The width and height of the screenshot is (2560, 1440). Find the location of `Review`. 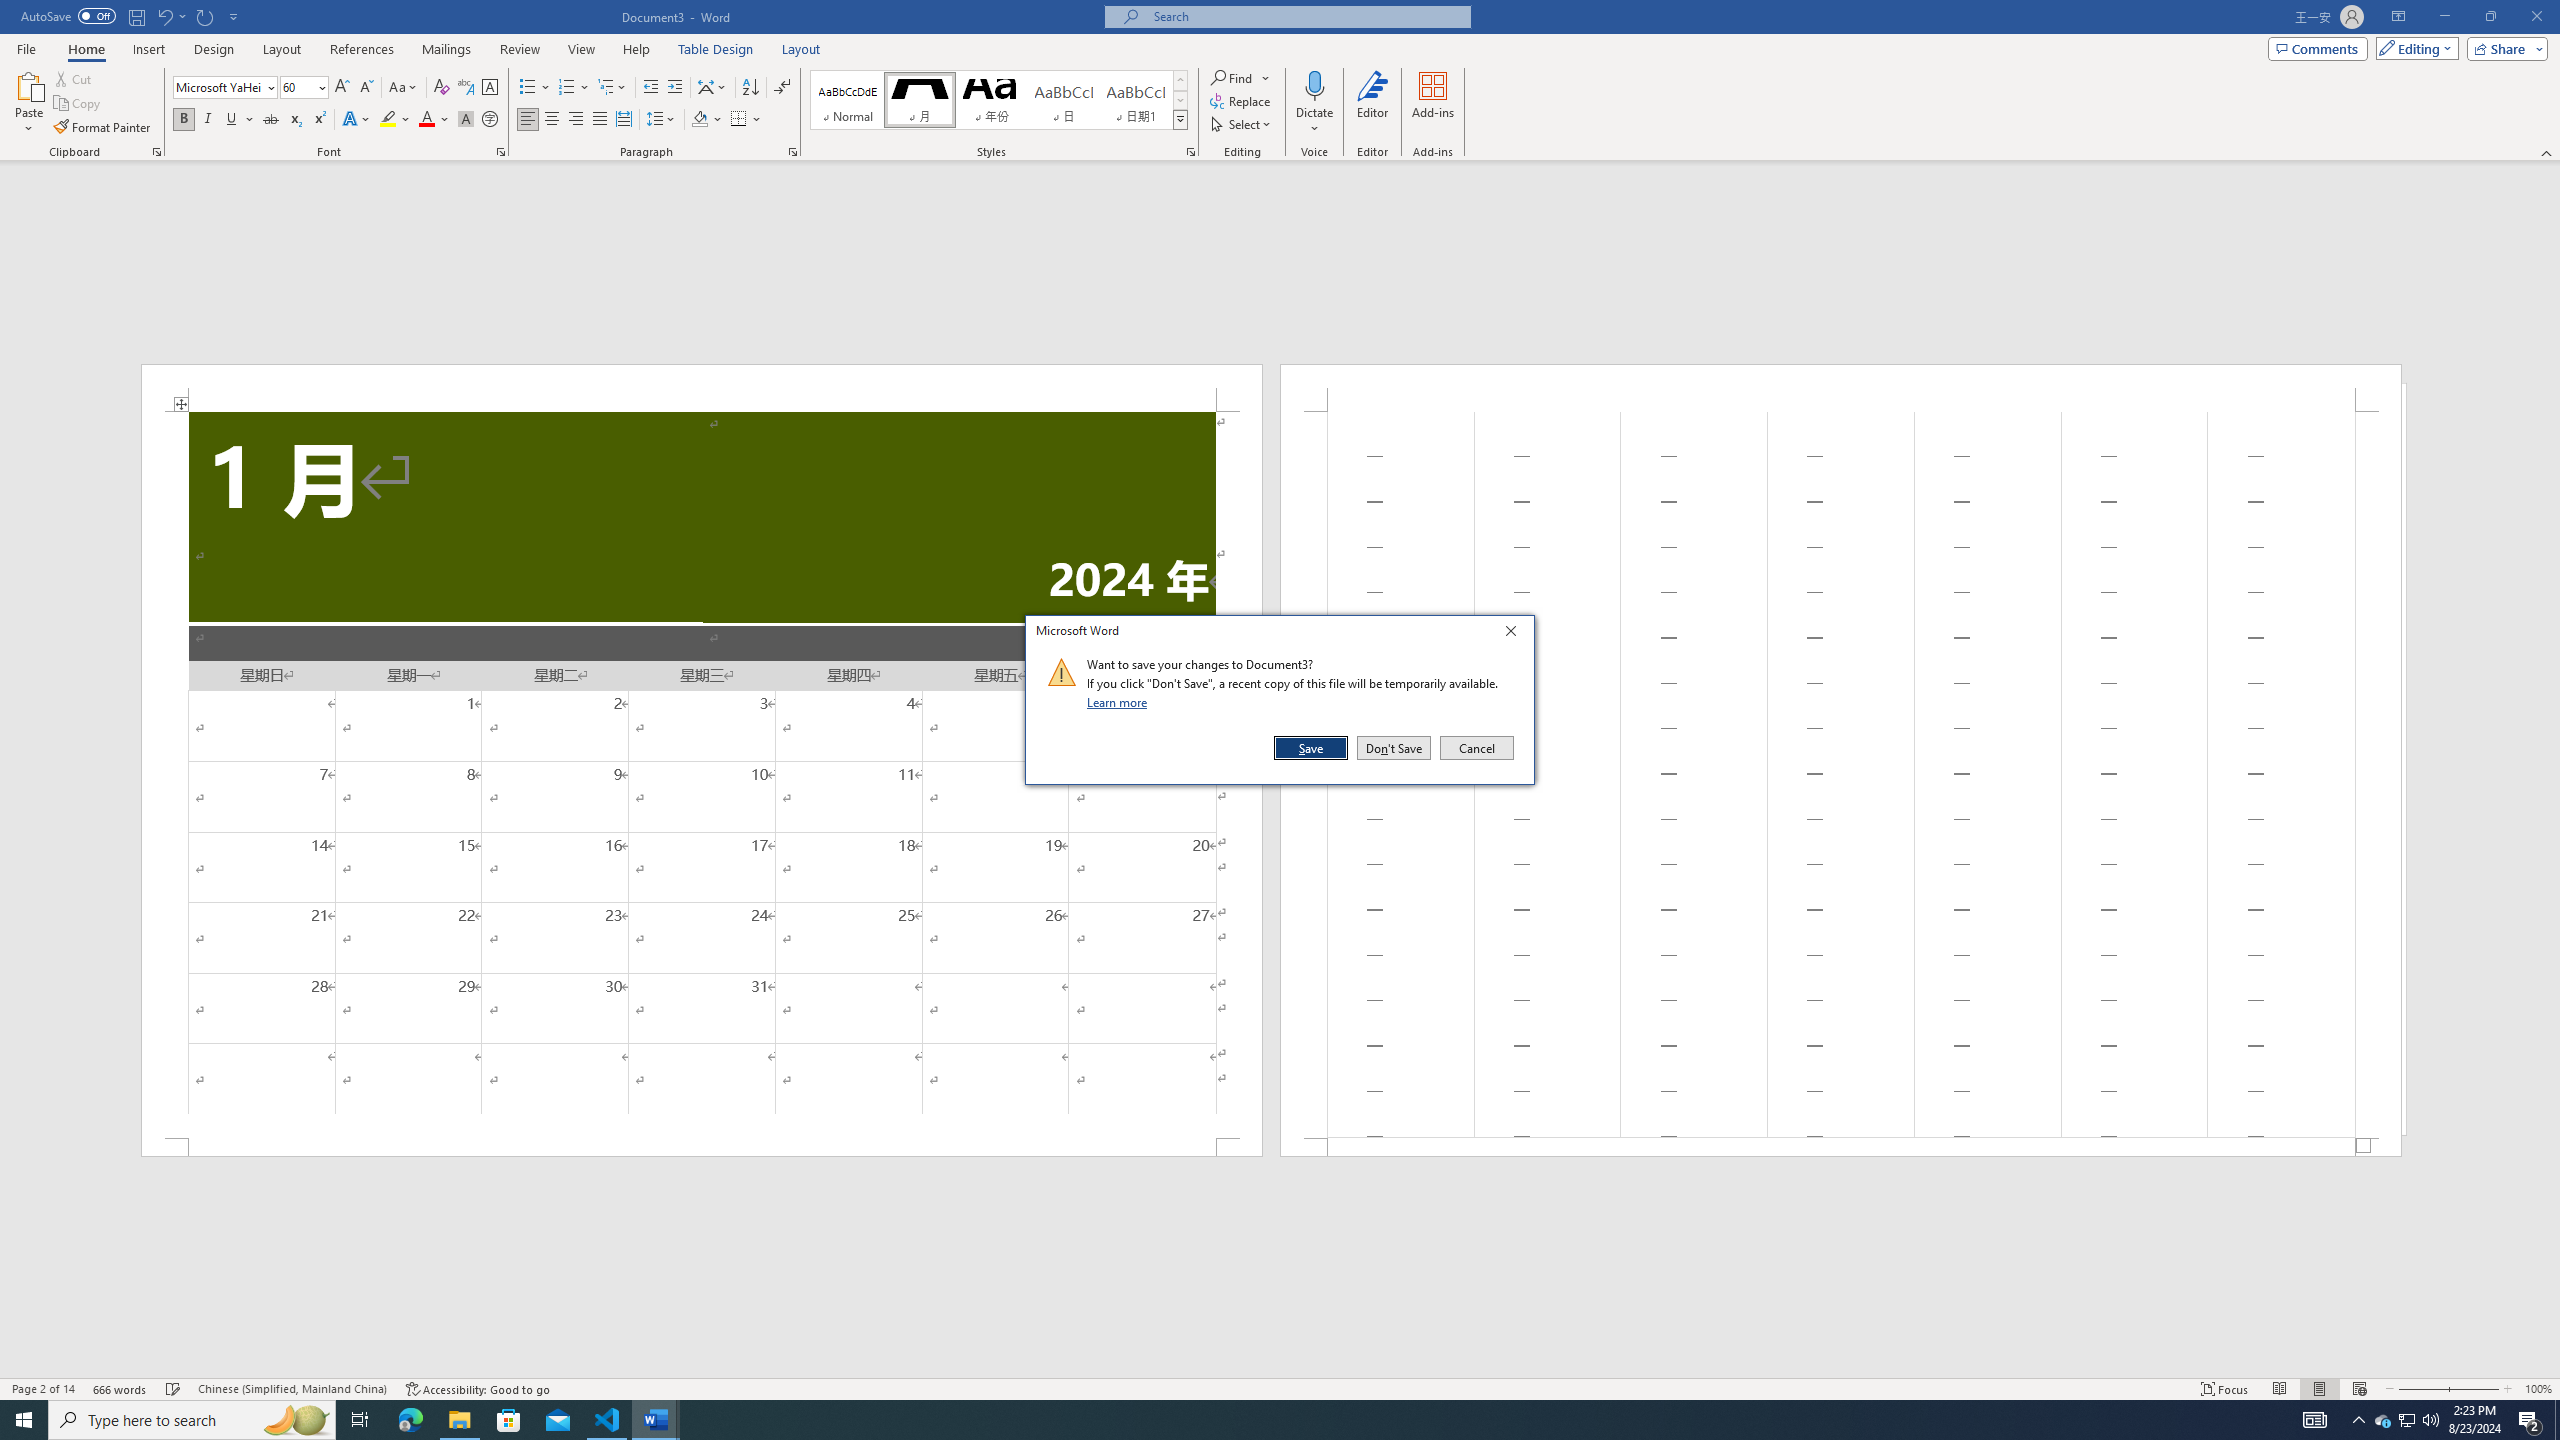

Review is located at coordinates (519, 49).